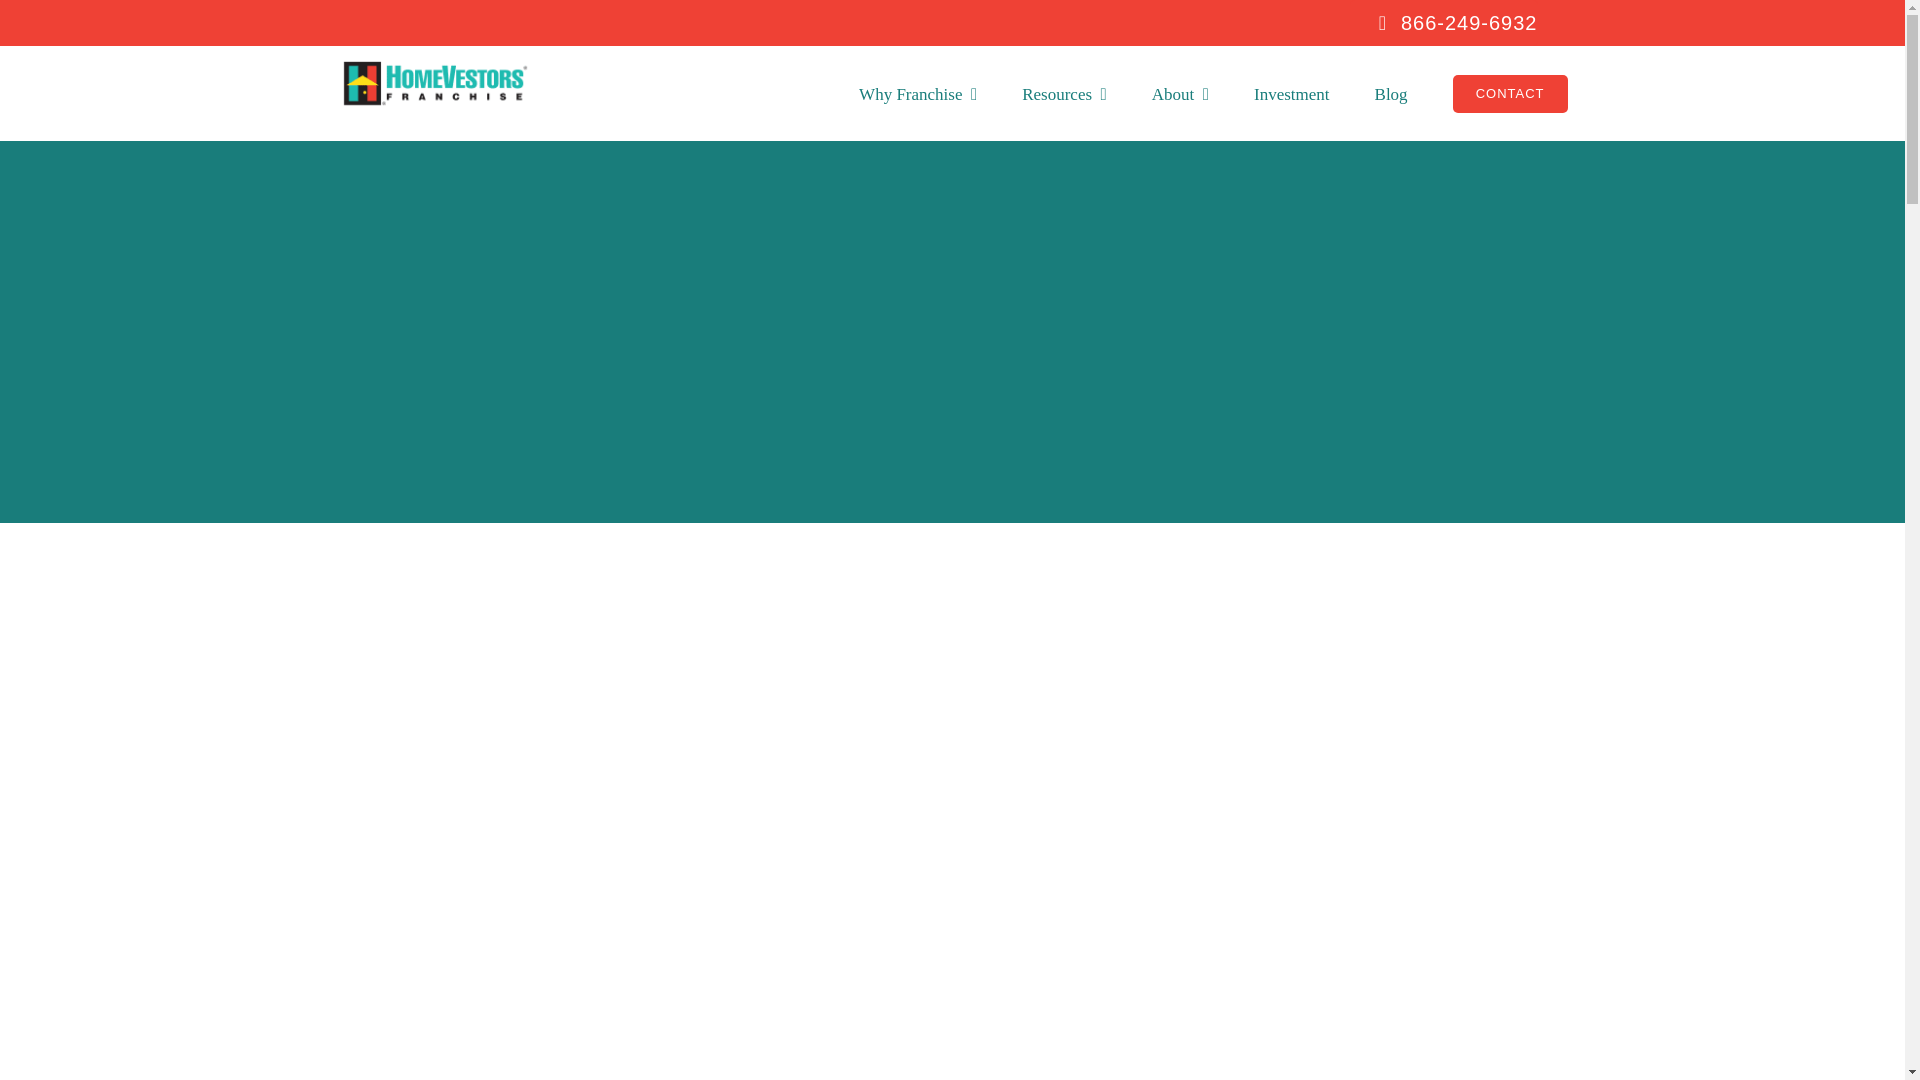  Describe the element at coordinates (1443, 23) in the screenshot. I see `866-249-6932` at that location.